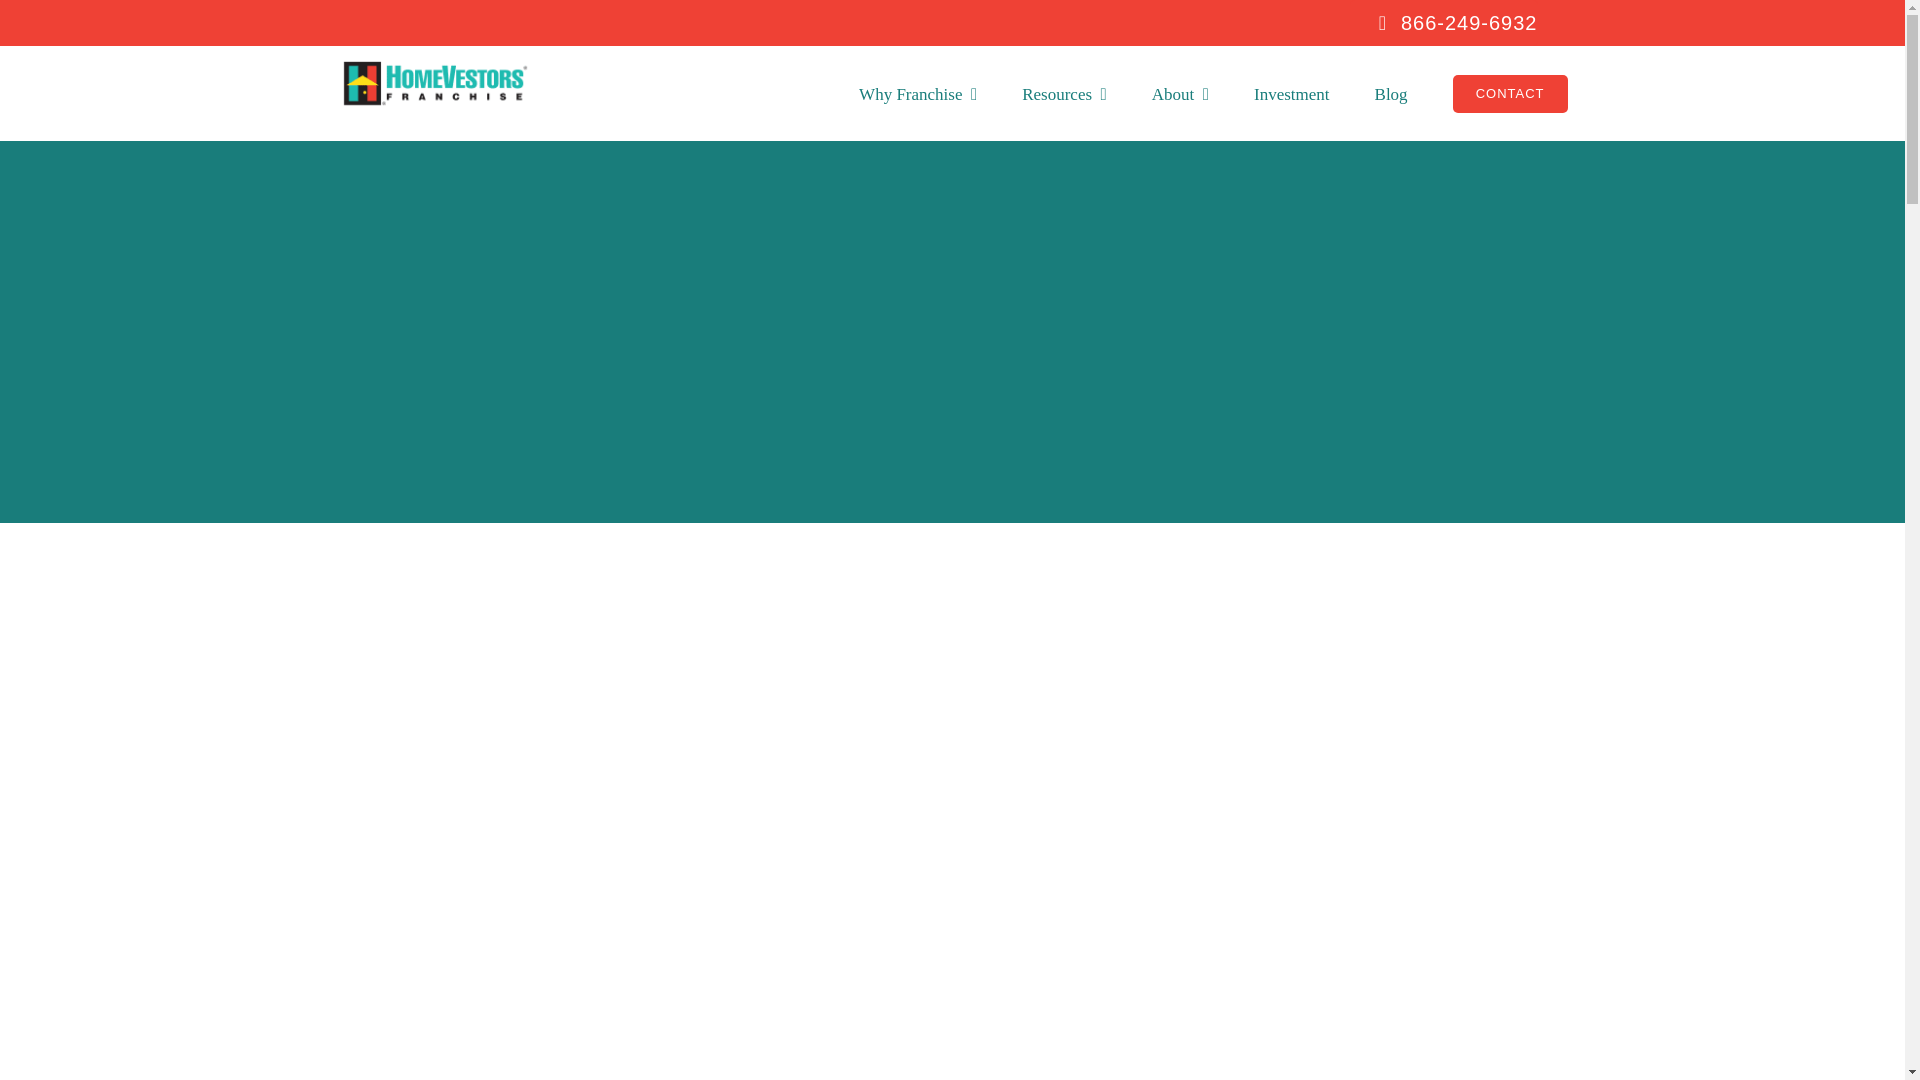  Describe the element at coordinates (1443, 23) in the screenshot. I see `866-249-6932` at that location.